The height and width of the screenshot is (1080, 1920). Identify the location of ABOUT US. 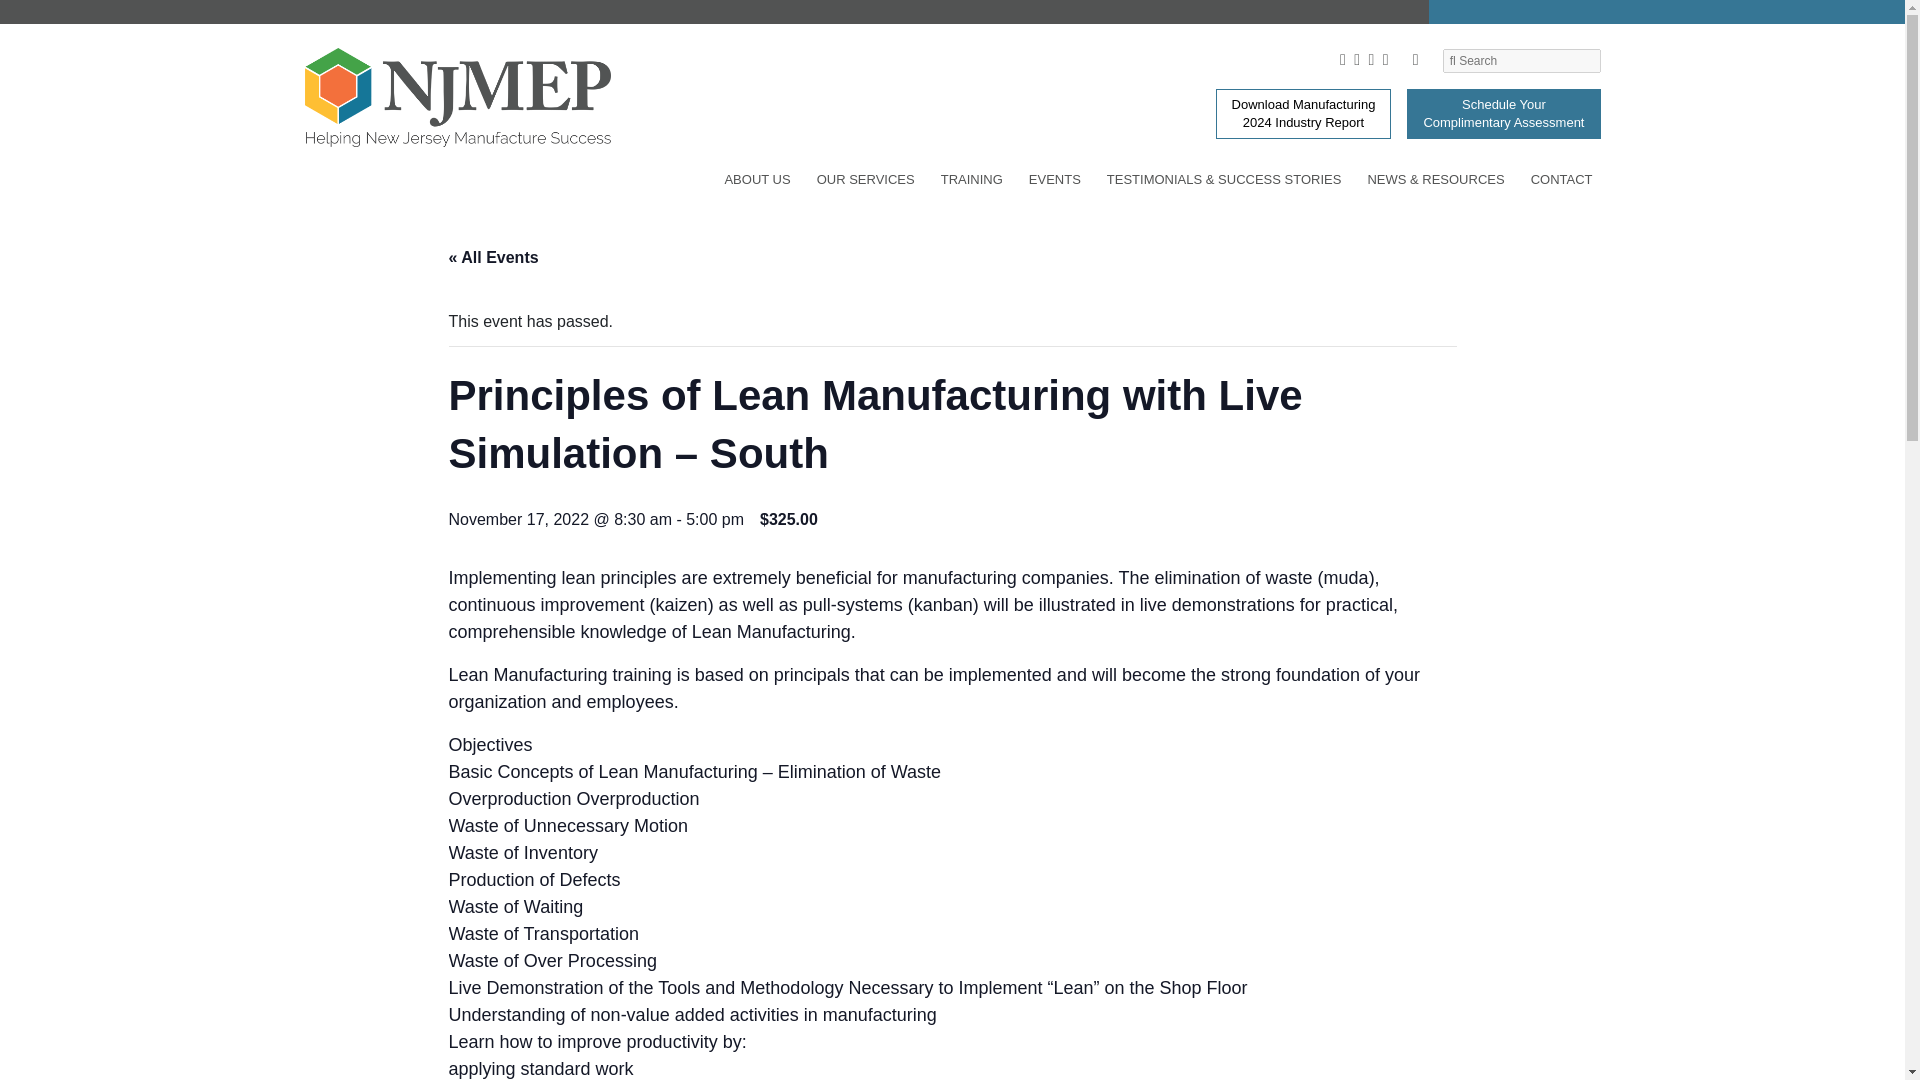
(757, 183).